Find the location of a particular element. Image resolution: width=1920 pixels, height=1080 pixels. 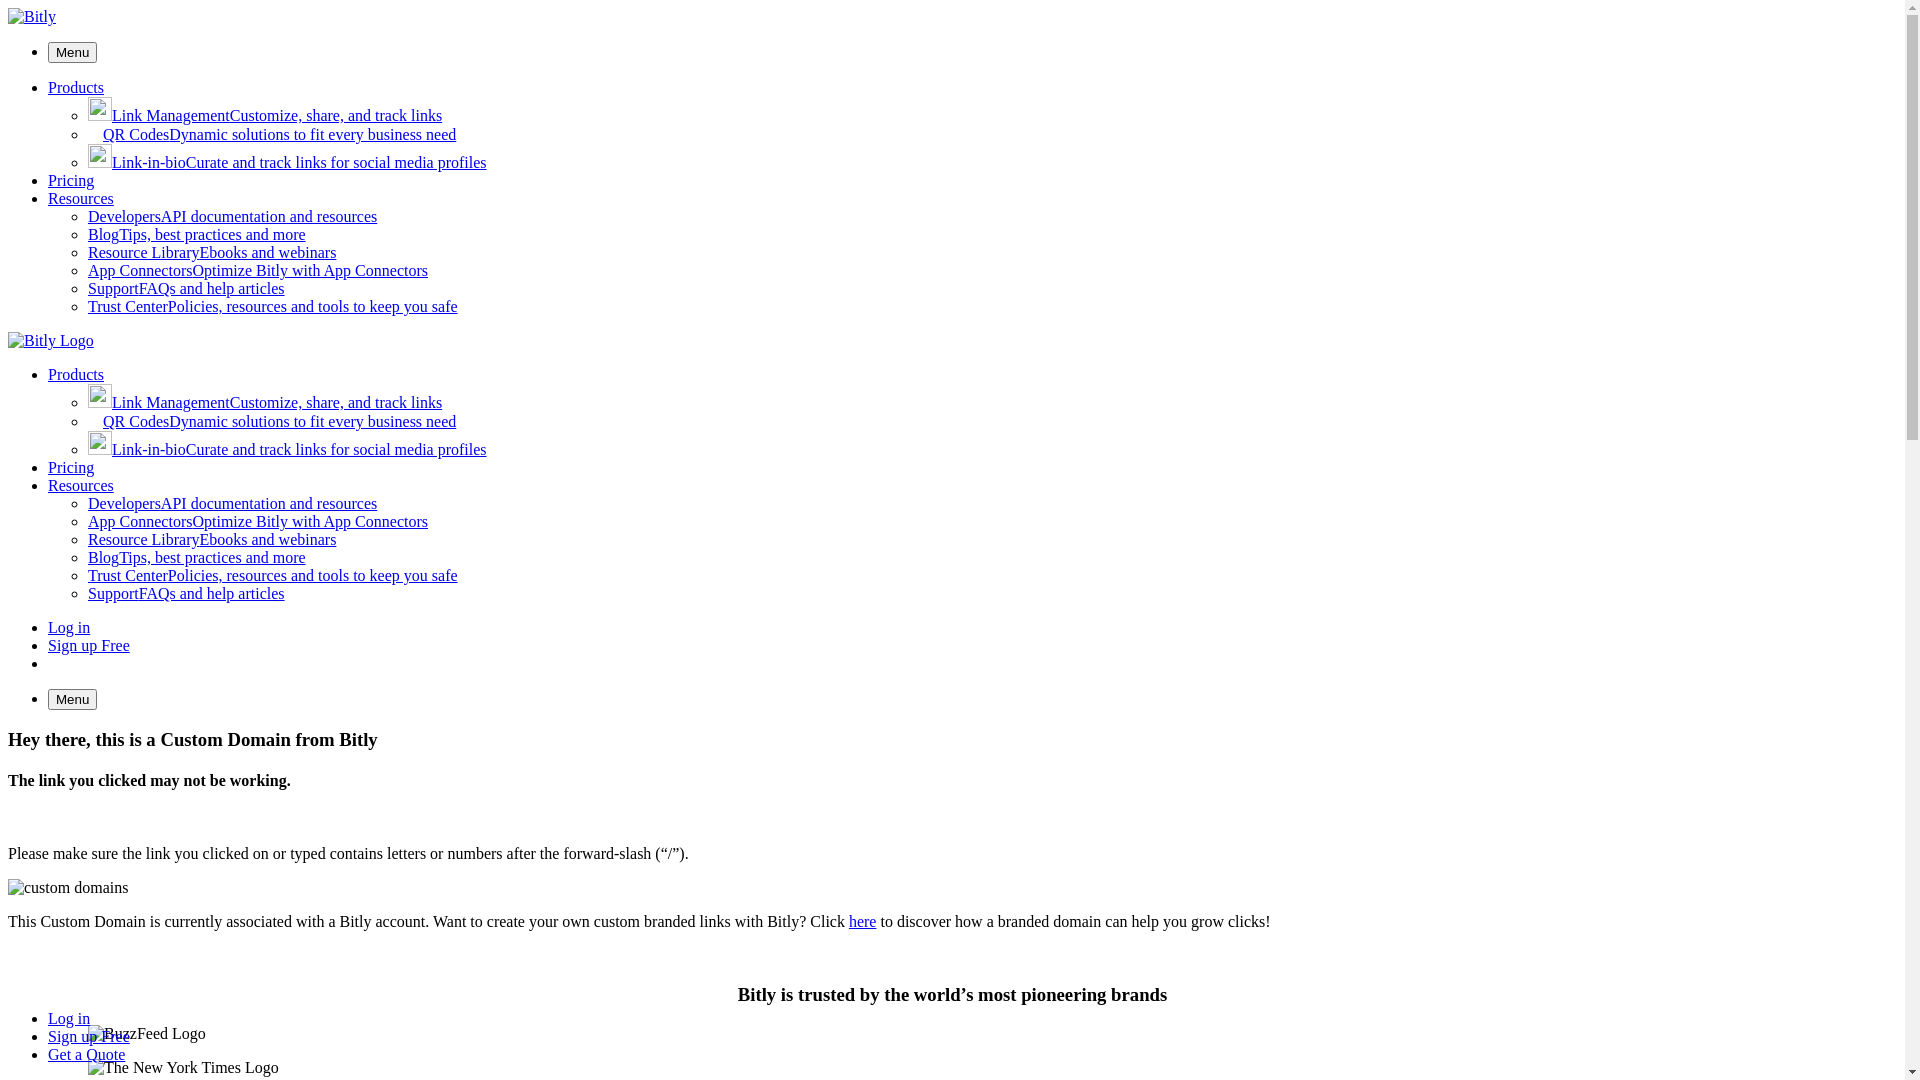

QR CodesDynamic solutions to fit every business need is located at coordinates (272, 422).